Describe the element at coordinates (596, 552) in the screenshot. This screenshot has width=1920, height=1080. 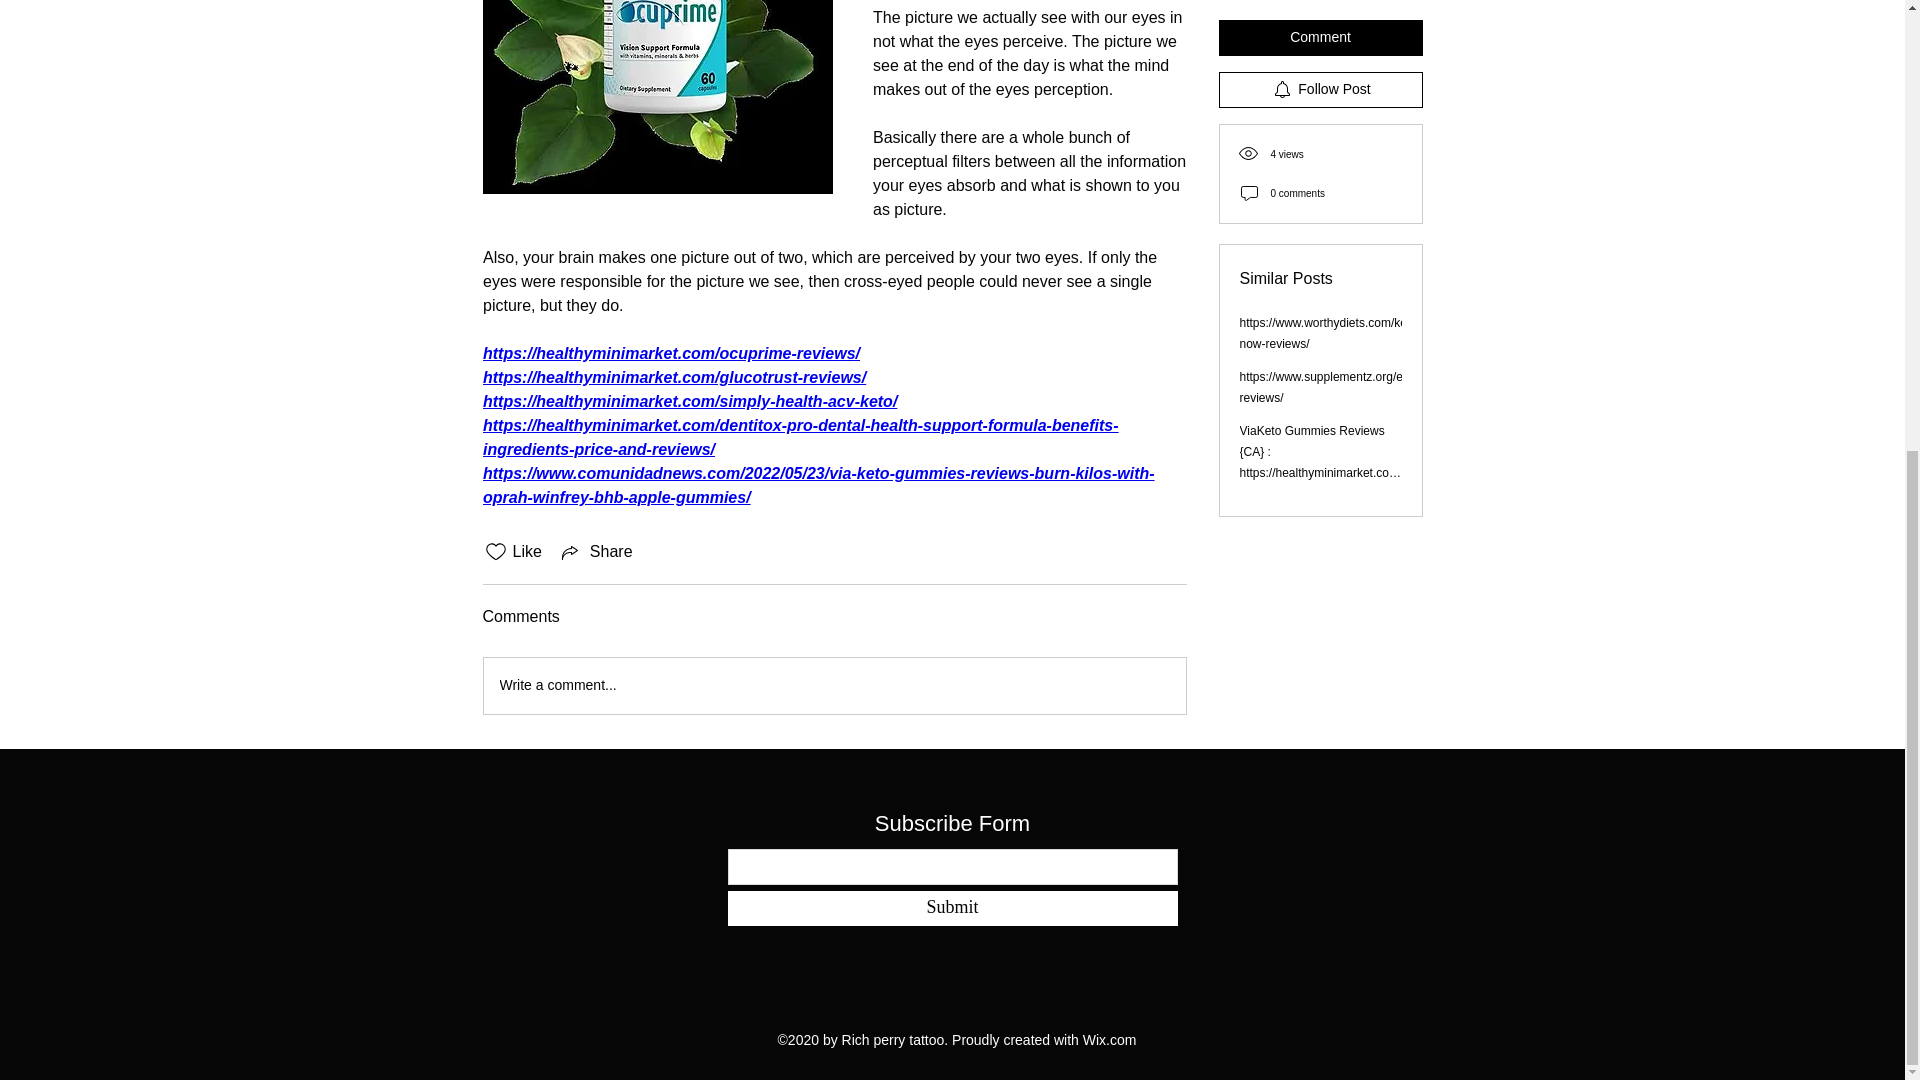
I see `Share` at that location.